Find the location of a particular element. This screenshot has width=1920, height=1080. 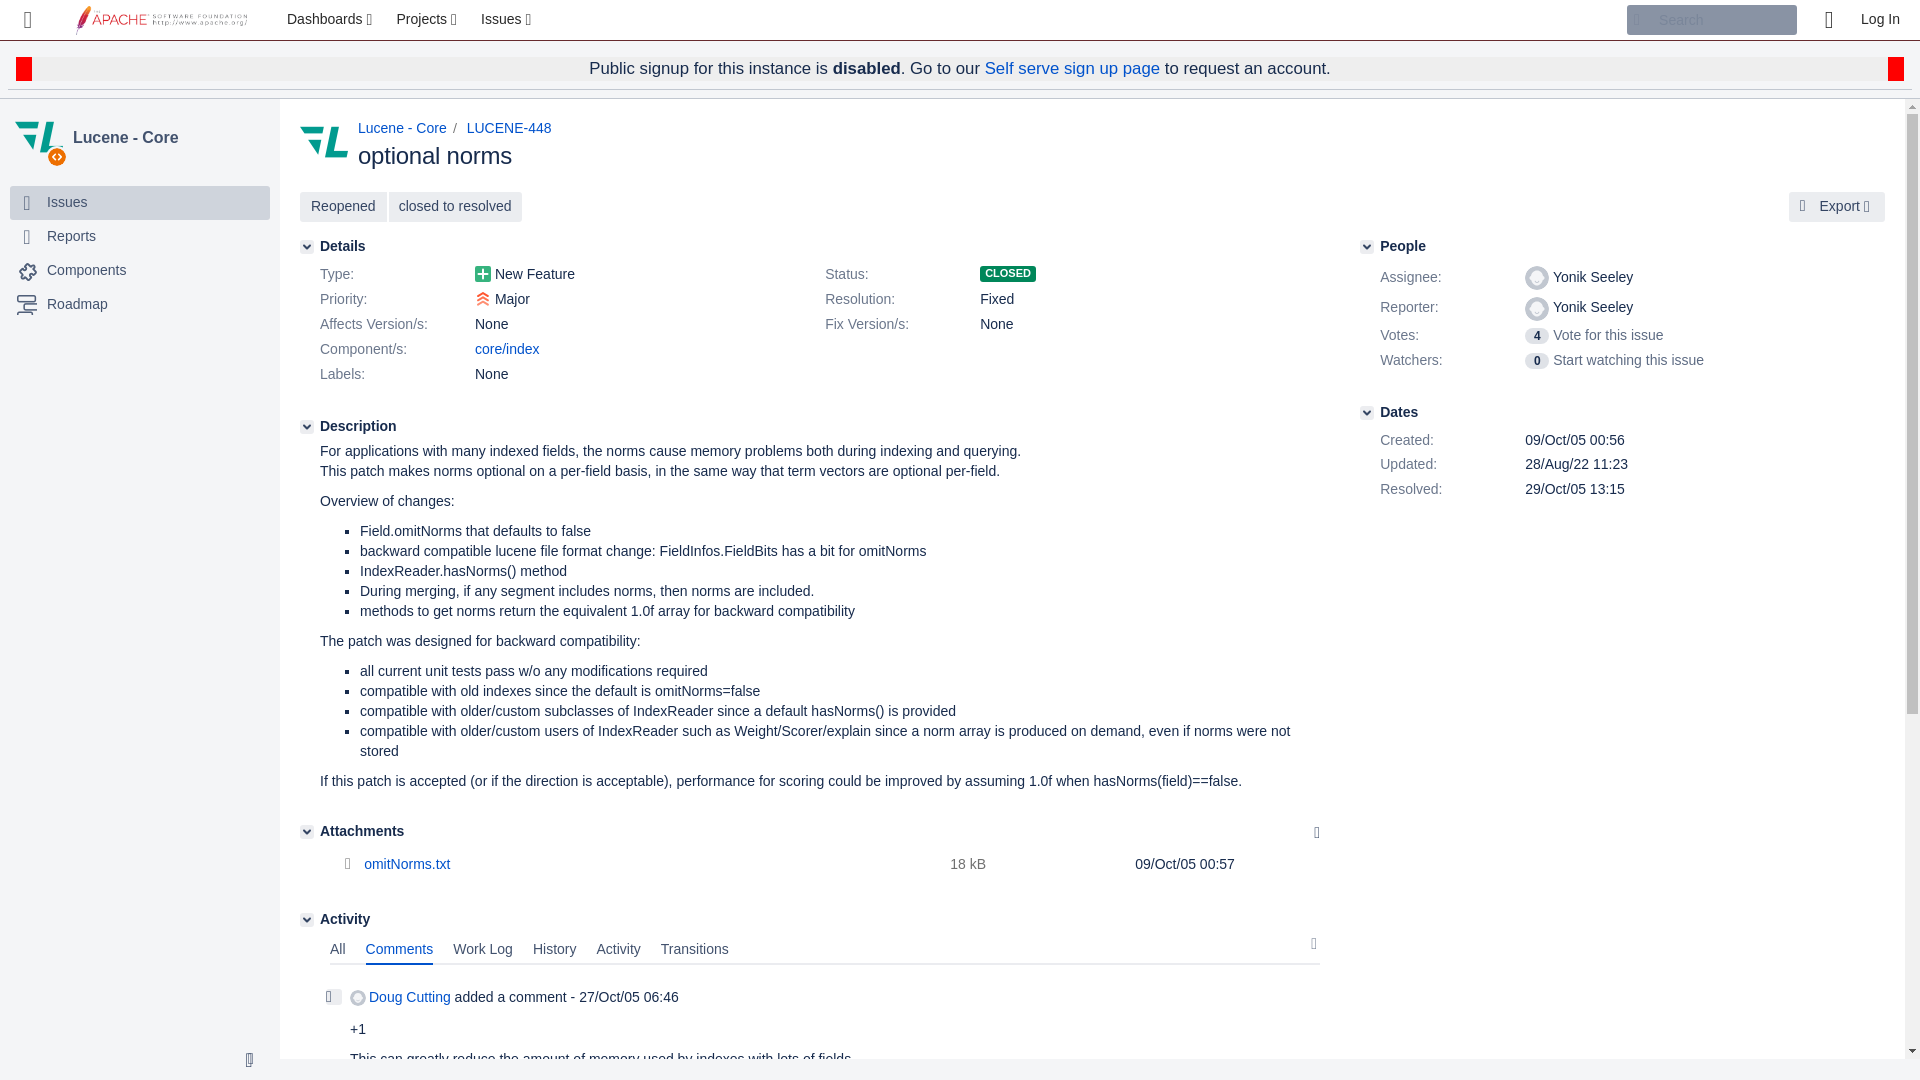

closed to resolved is located at coordinates (456, 207).